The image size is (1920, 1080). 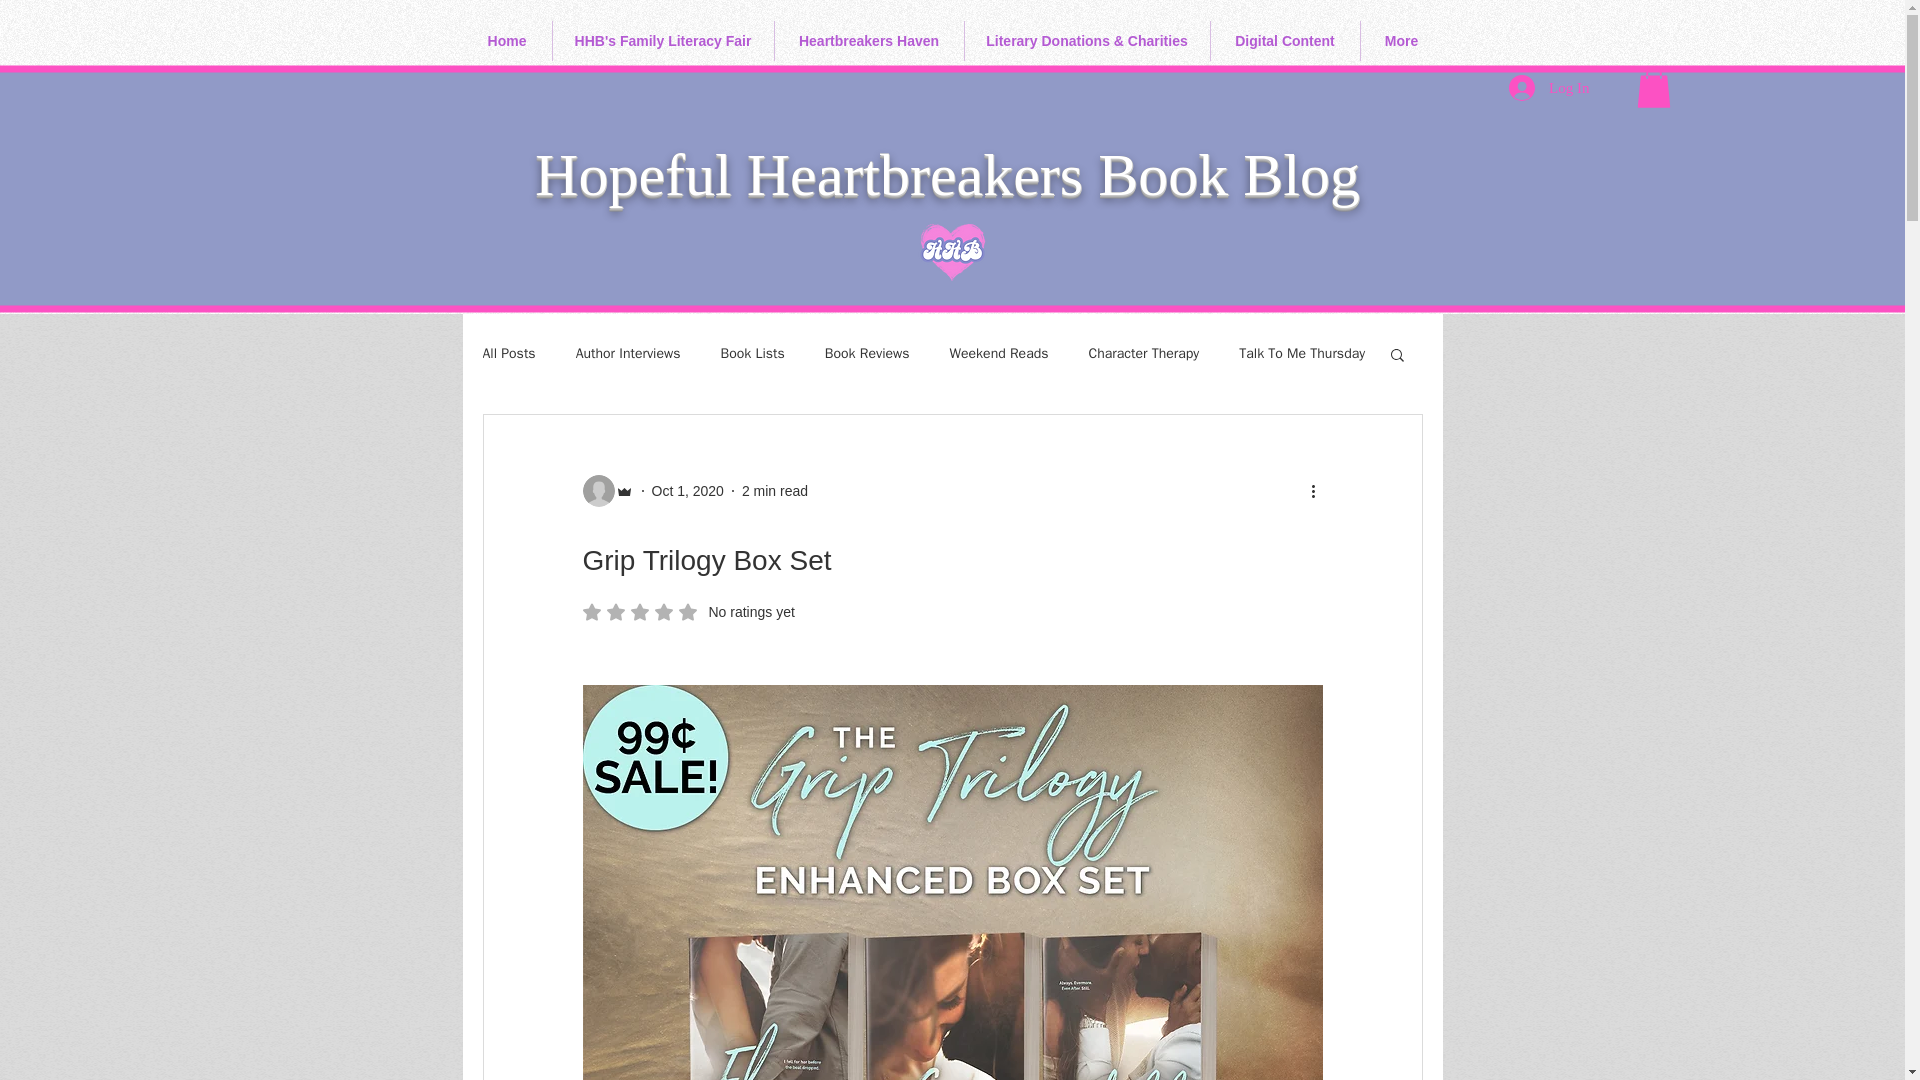 What do you see at coordinates (1549, 88) in the screenshot?
I see `Digital Content` at bounding box center [1549, 88].